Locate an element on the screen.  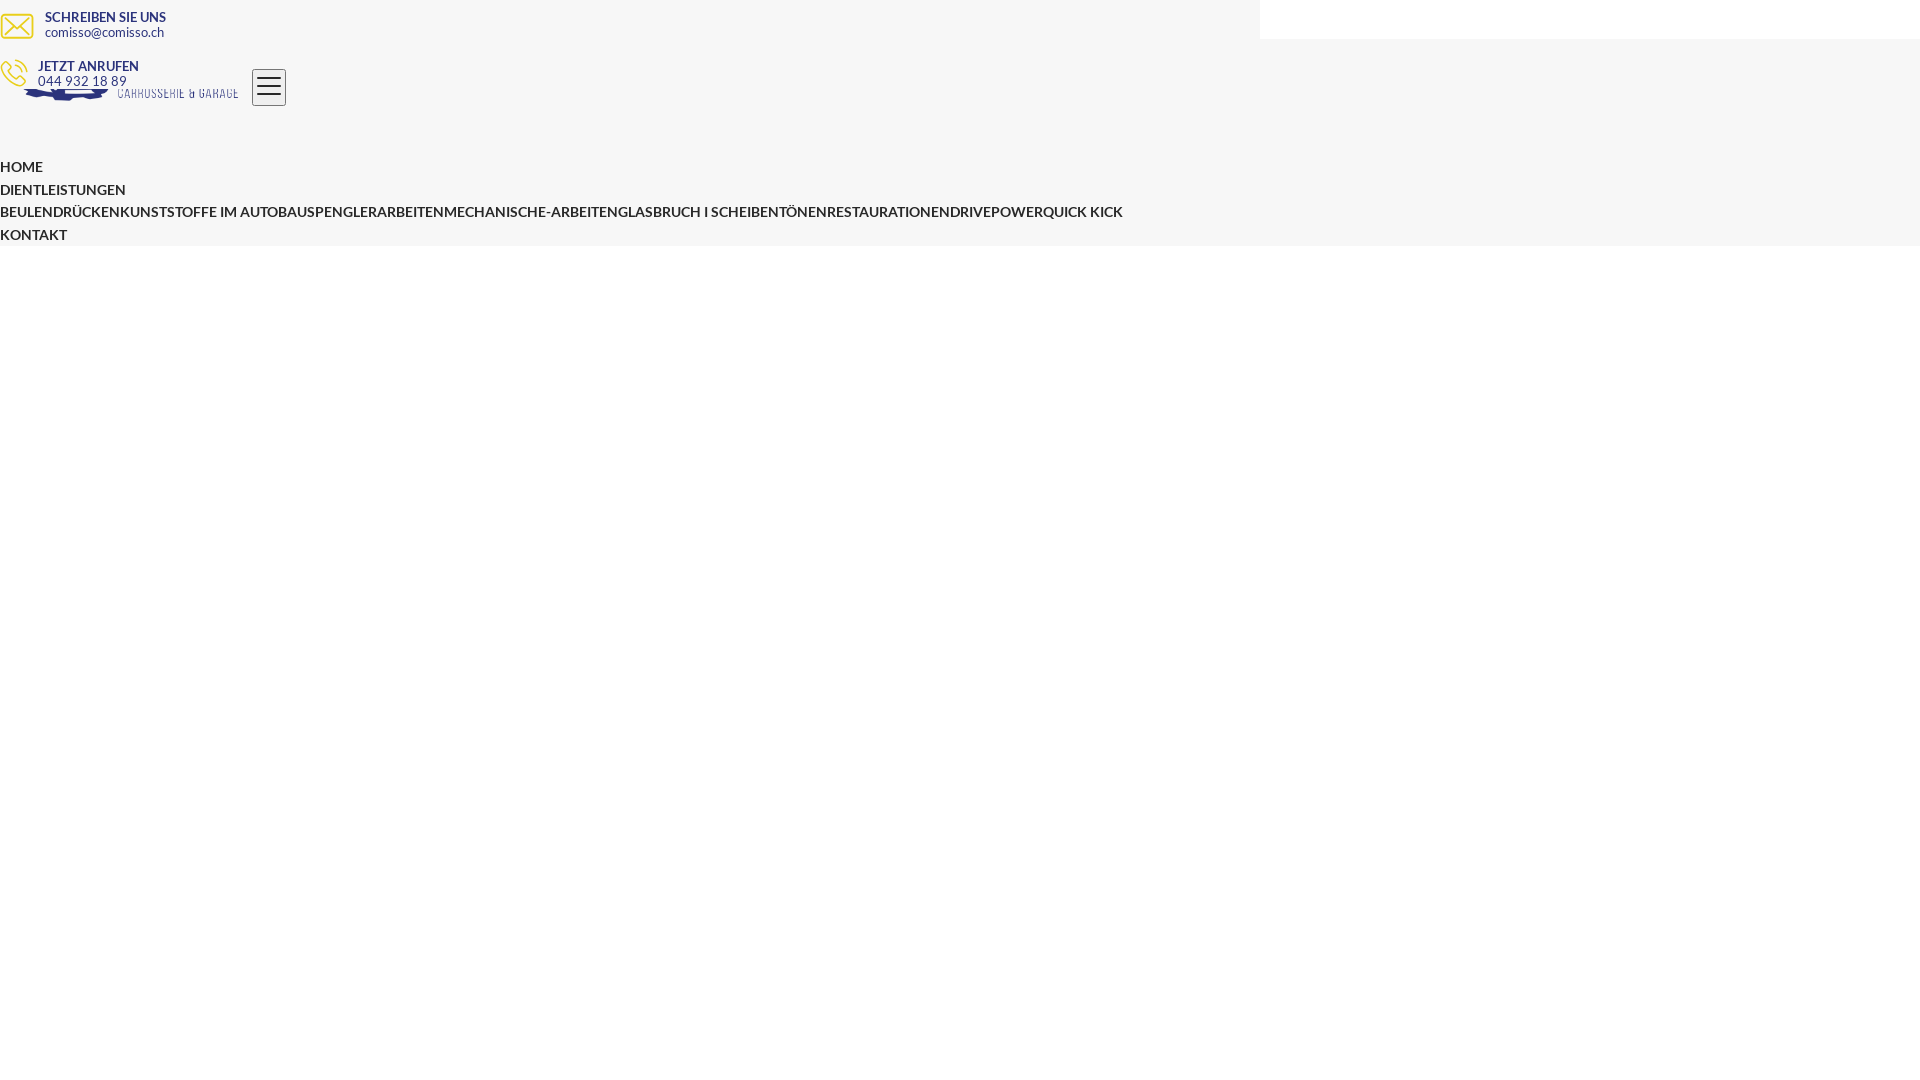
KONTAKT is located at coordinates (34, 234).